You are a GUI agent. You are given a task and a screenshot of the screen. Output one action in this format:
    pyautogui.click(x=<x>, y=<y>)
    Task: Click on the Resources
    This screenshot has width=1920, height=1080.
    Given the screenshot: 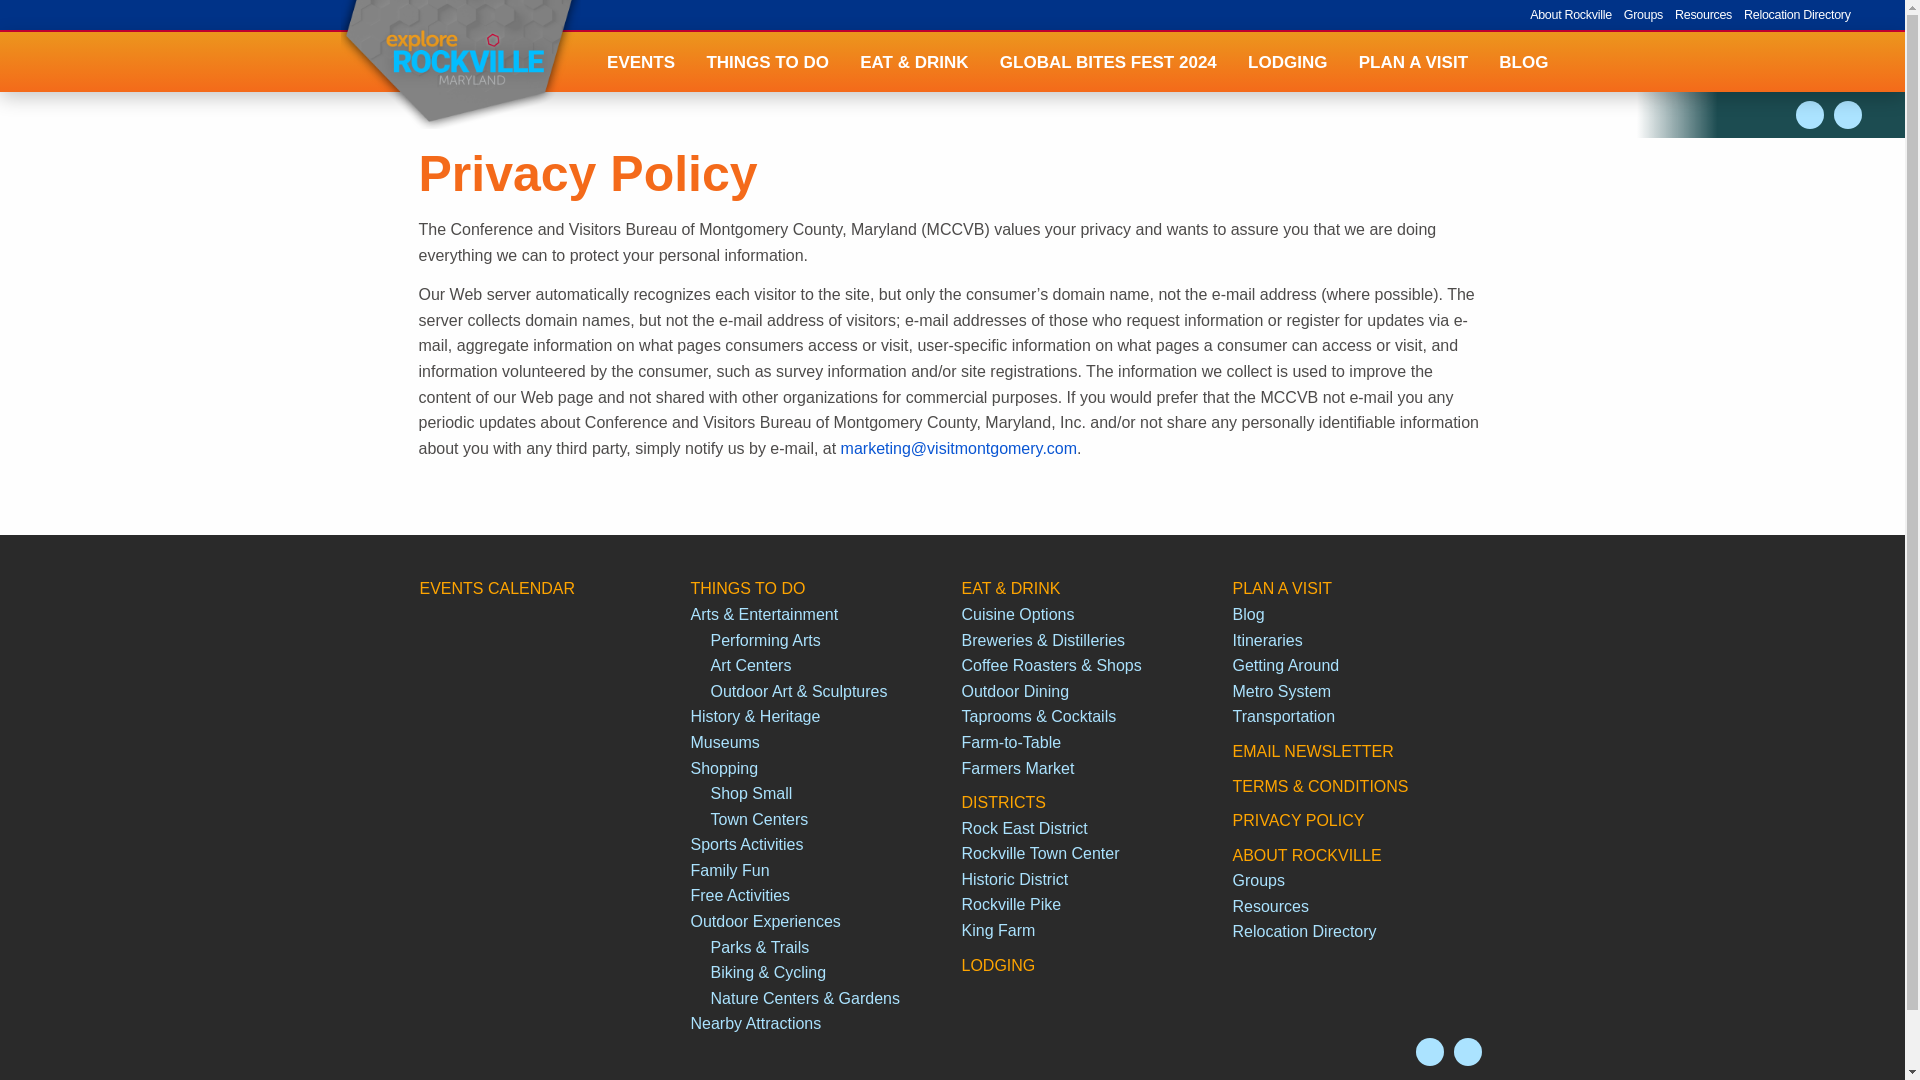 What is the action you would take?
    pyautogui.click(x=1702, y=15)
    